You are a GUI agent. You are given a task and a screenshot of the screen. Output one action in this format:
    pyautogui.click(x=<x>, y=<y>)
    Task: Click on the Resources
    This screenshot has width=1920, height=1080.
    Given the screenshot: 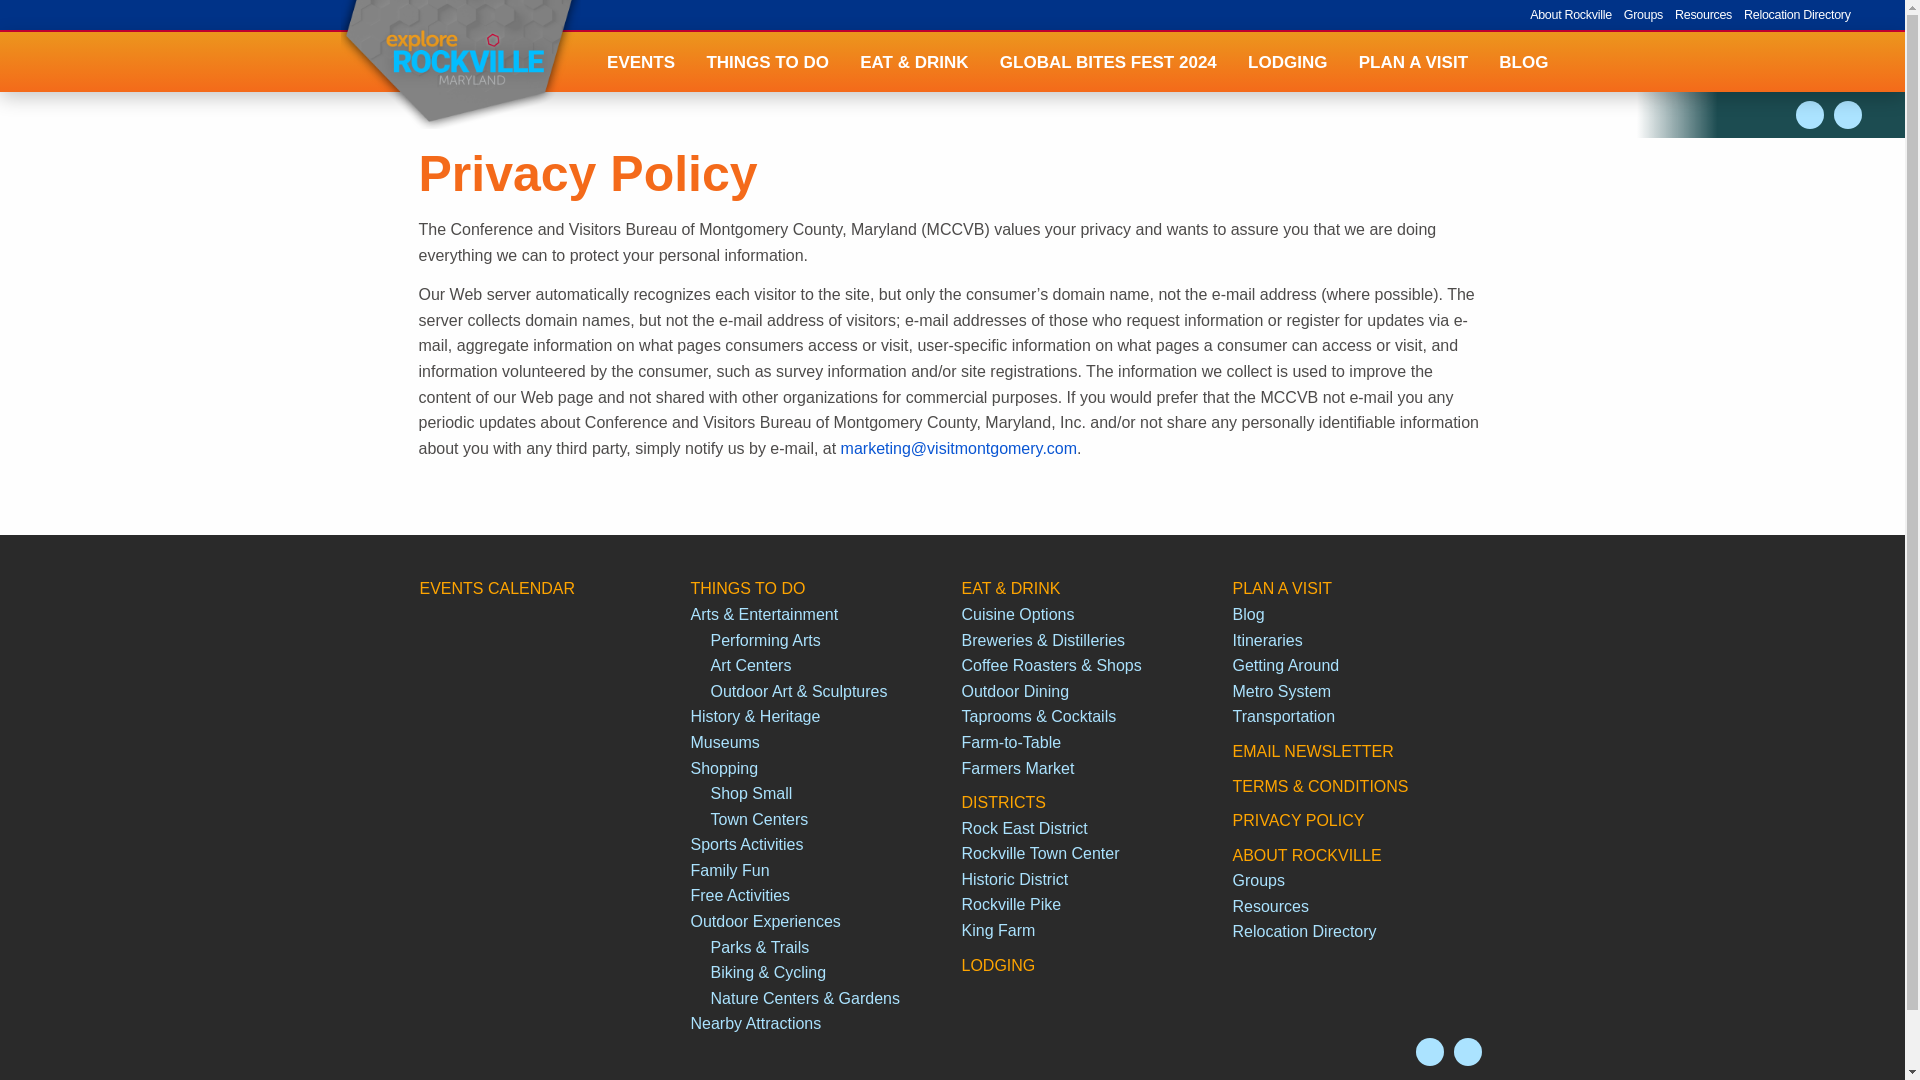 What is the action you would take?
    pyautogui.click(x=1702, y=15)
    